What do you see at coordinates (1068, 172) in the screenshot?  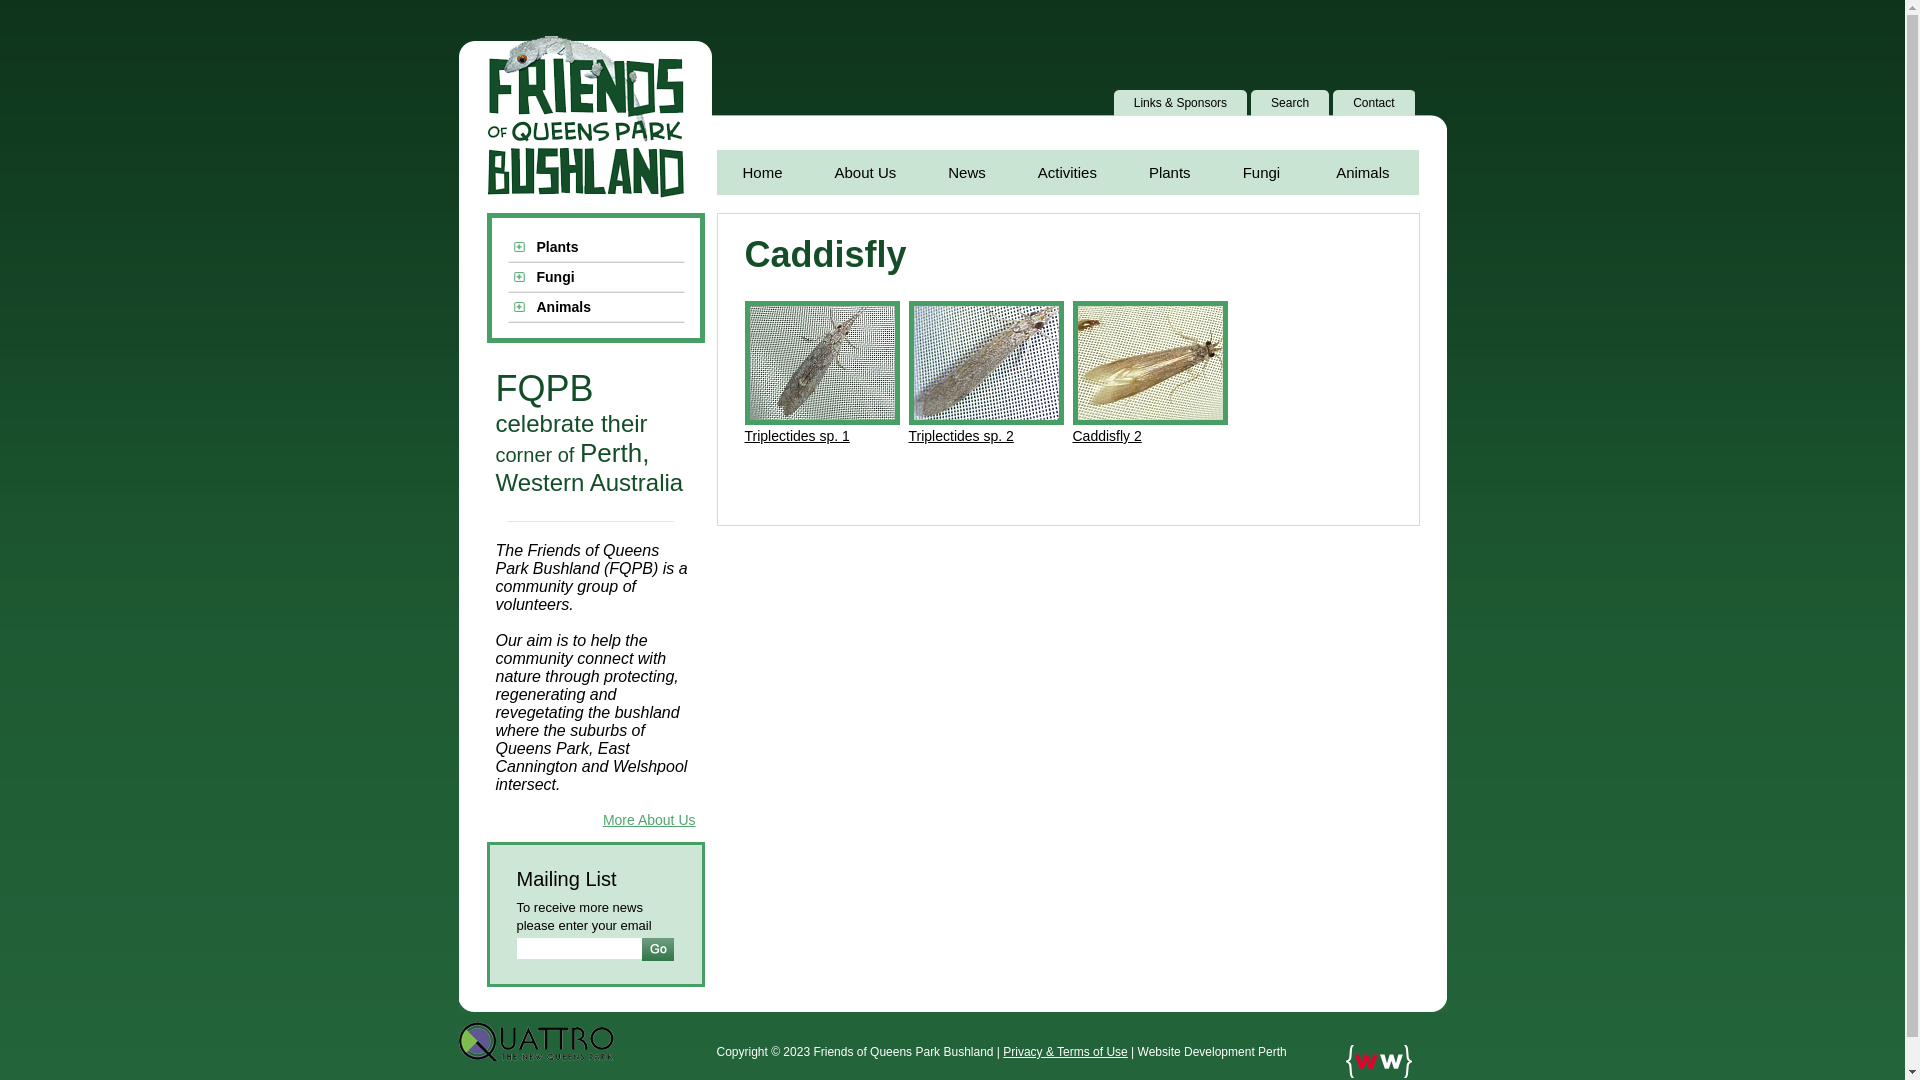 I see `Activities` at bounding box center [1068, 172].